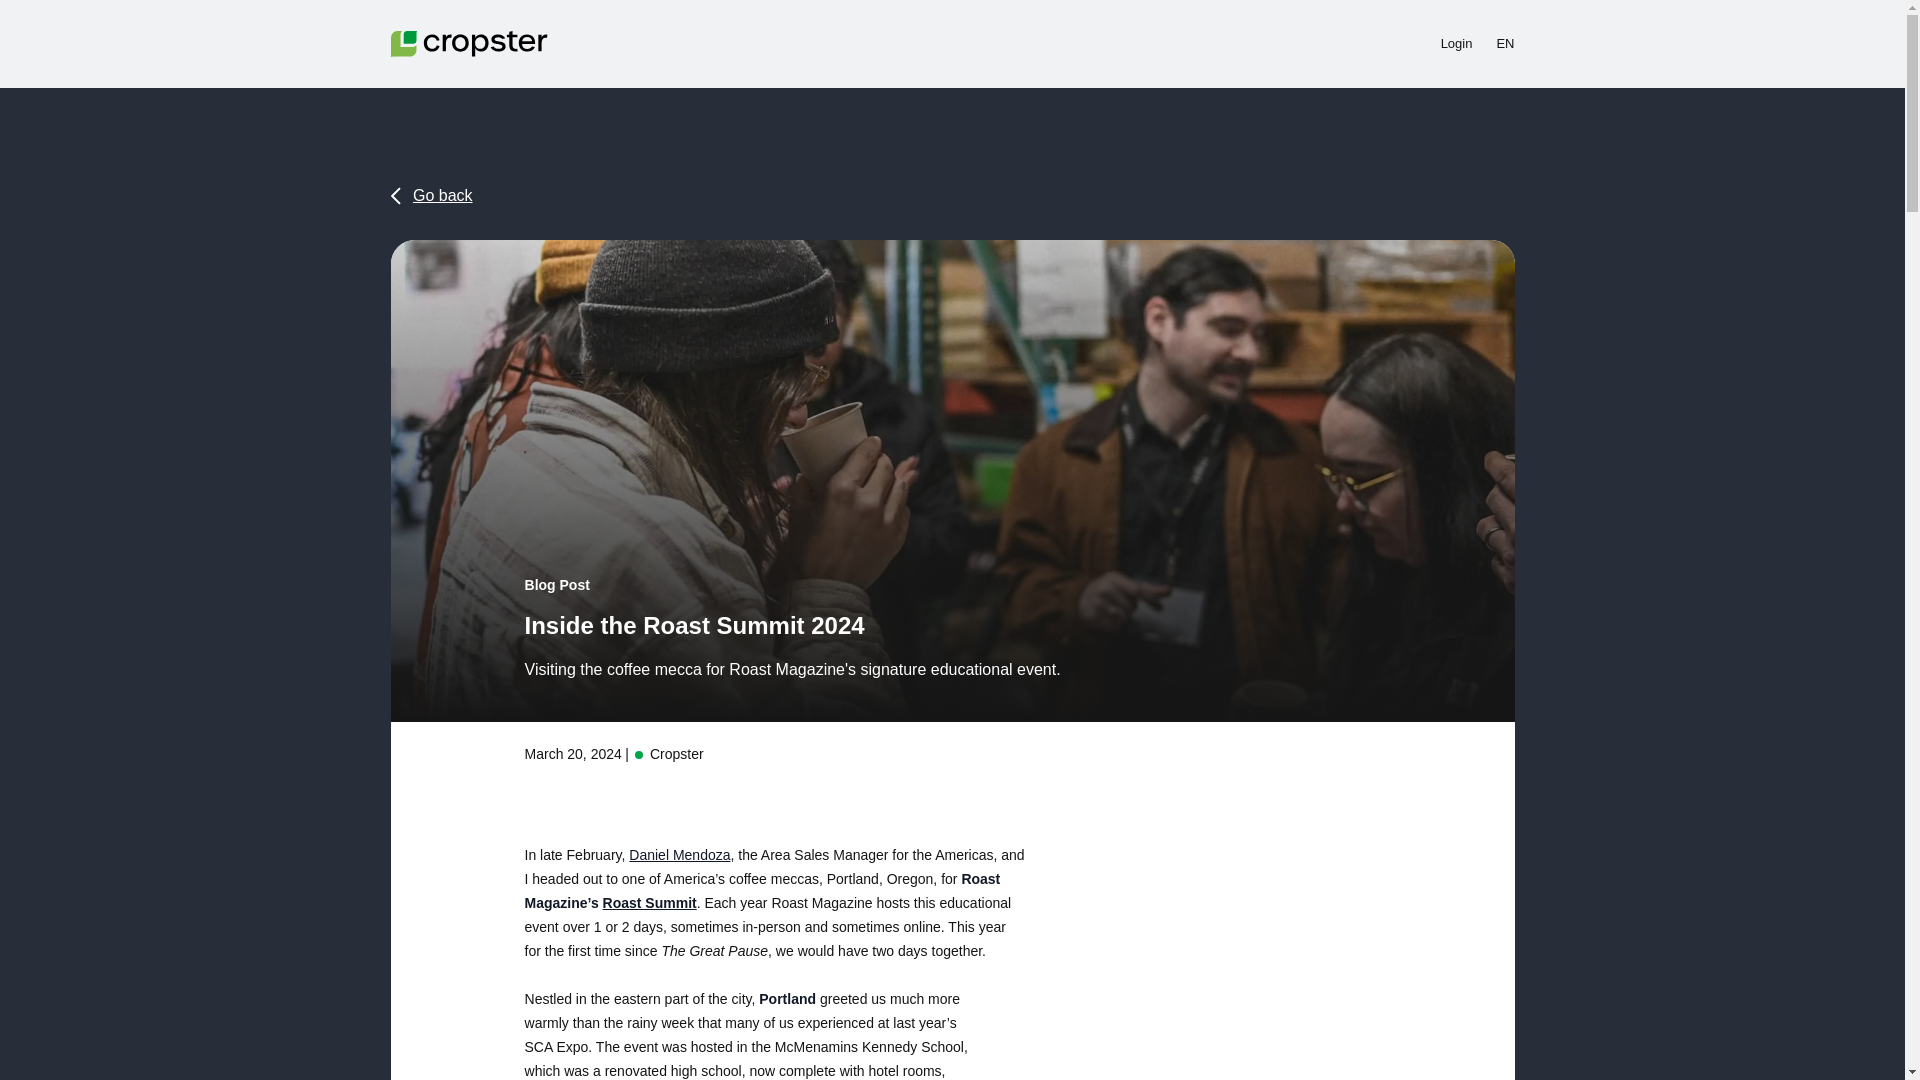 This screenshot has width=1920, height=1080. What do you see at coordinates (556, 584) in the screenshot?
I see `Go to Blog Post.` at bounding box center [556, 584].